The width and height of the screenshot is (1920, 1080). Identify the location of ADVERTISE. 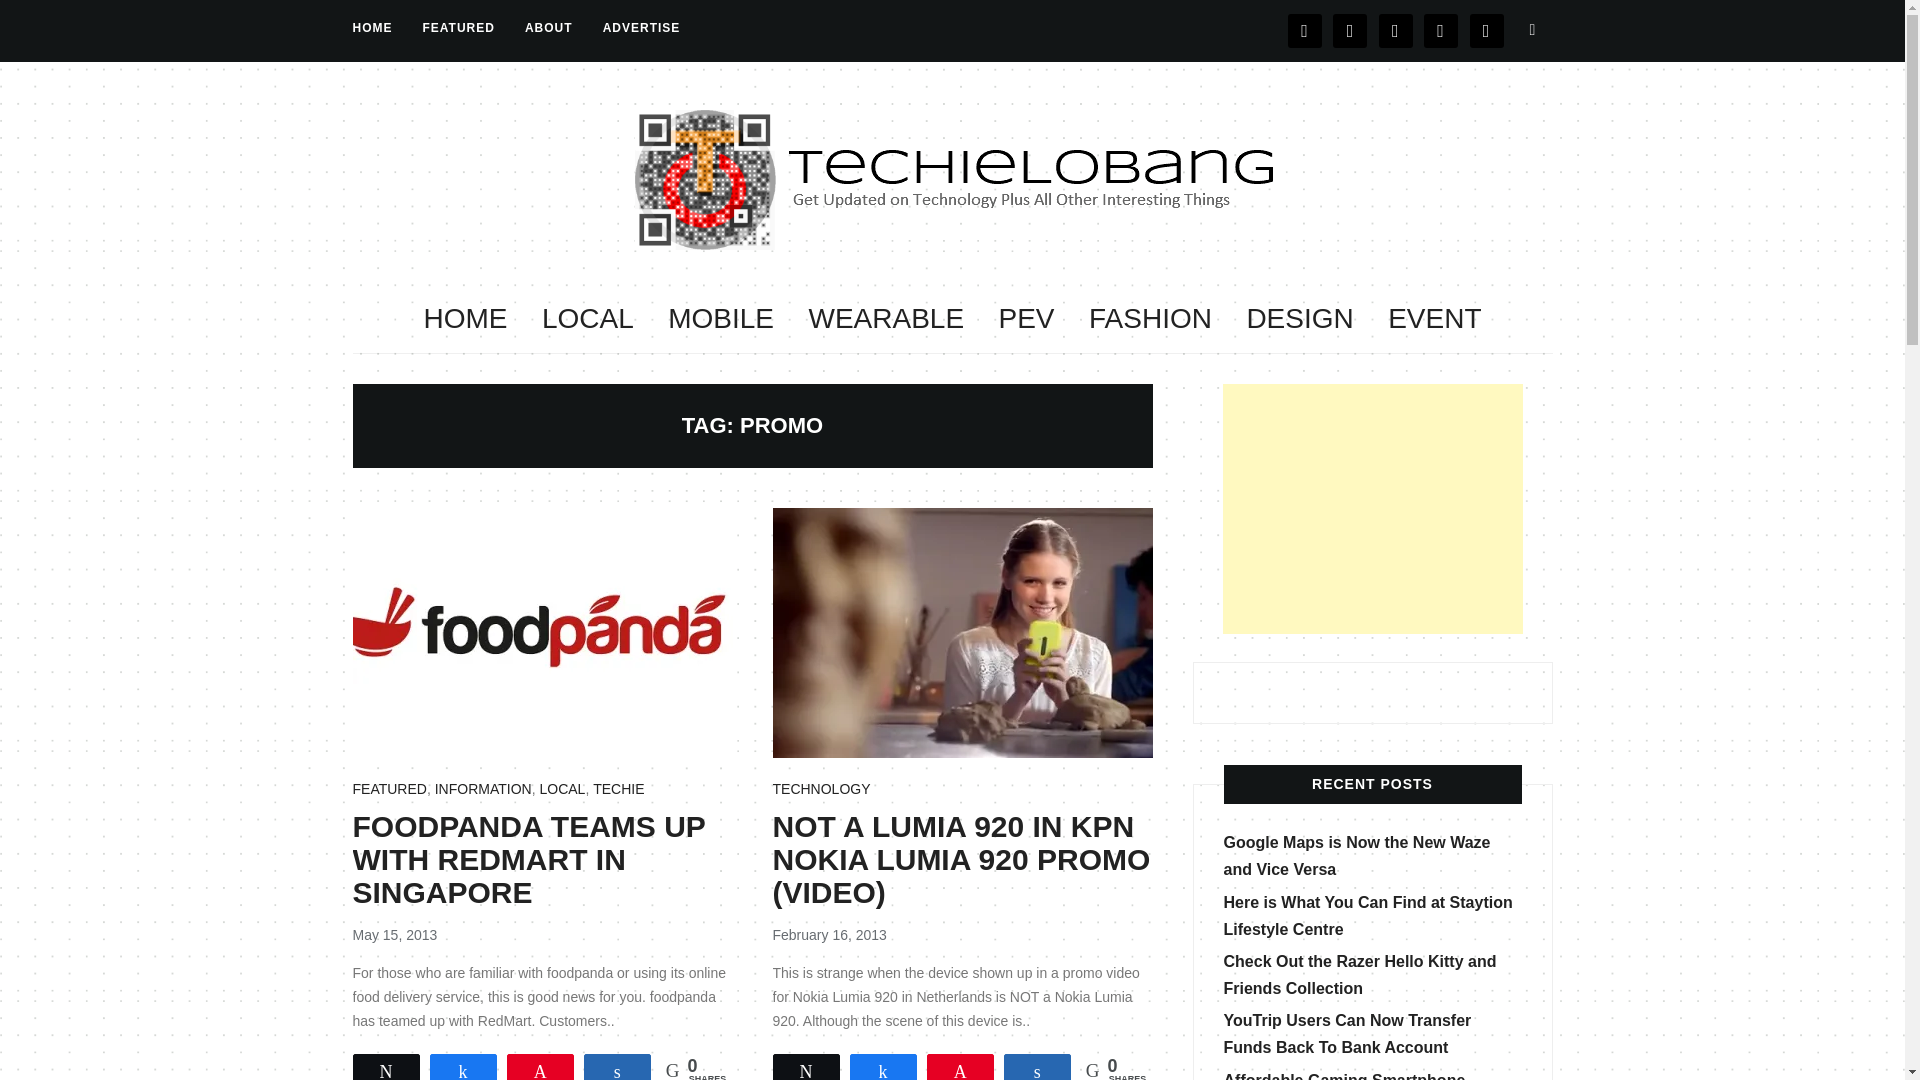
(642, 28).